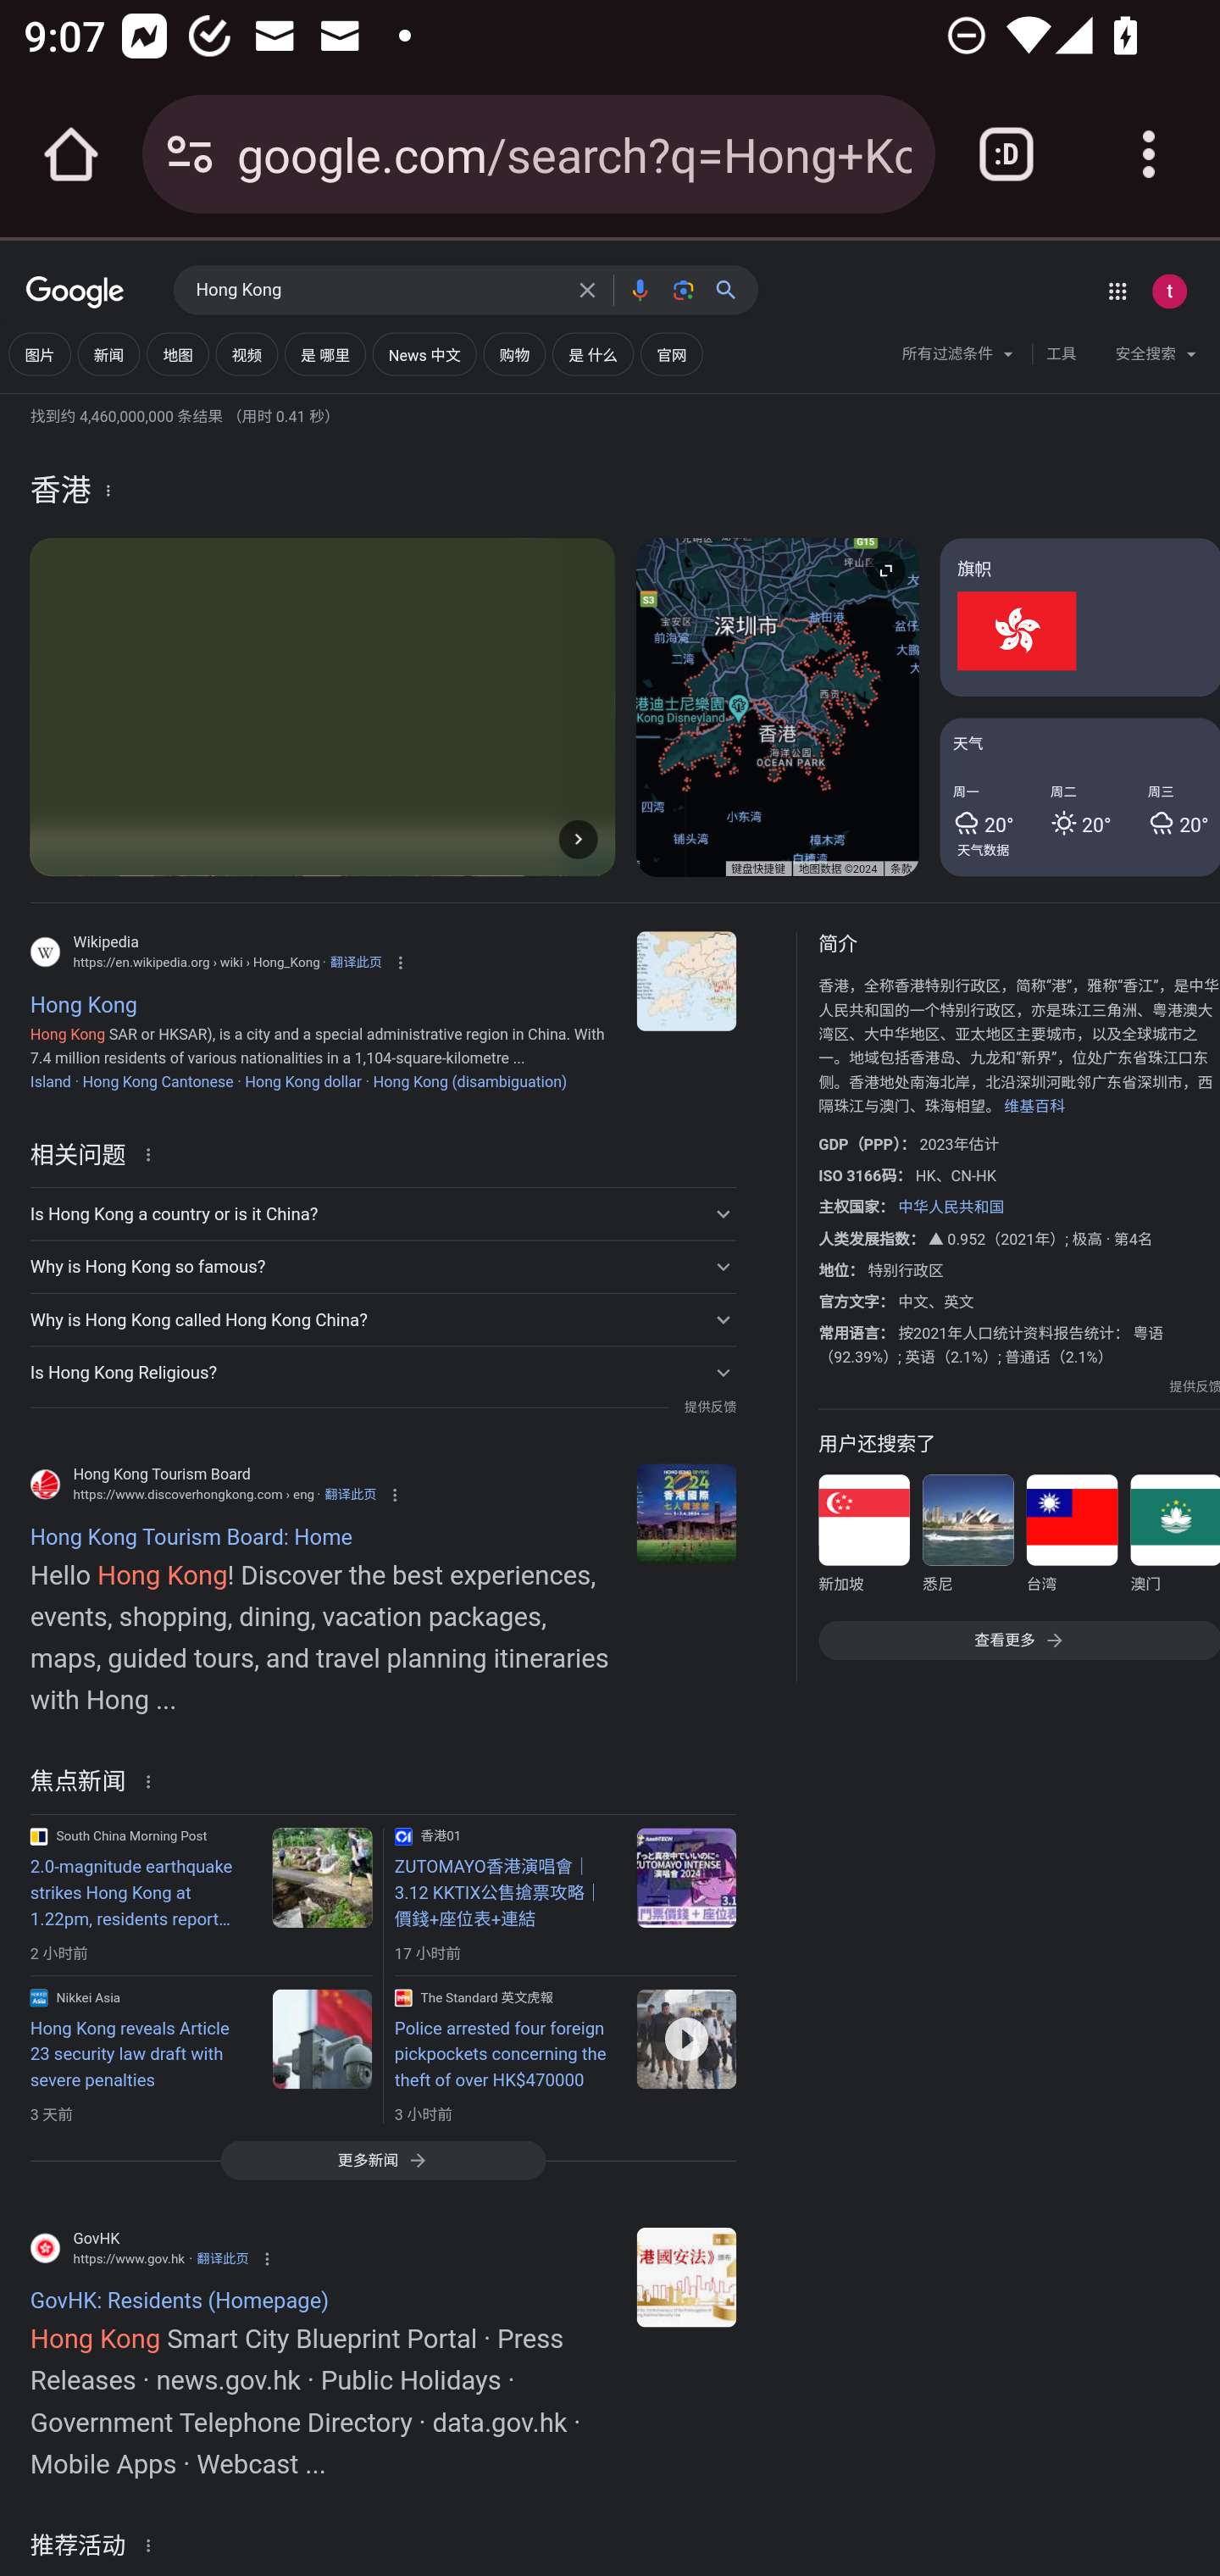 Image resolution: width=1220 pixels, height=2576 pixels. Describe the element at coordinates (686, 981) in the screenshot. I see `Hong_Kong` at that location.